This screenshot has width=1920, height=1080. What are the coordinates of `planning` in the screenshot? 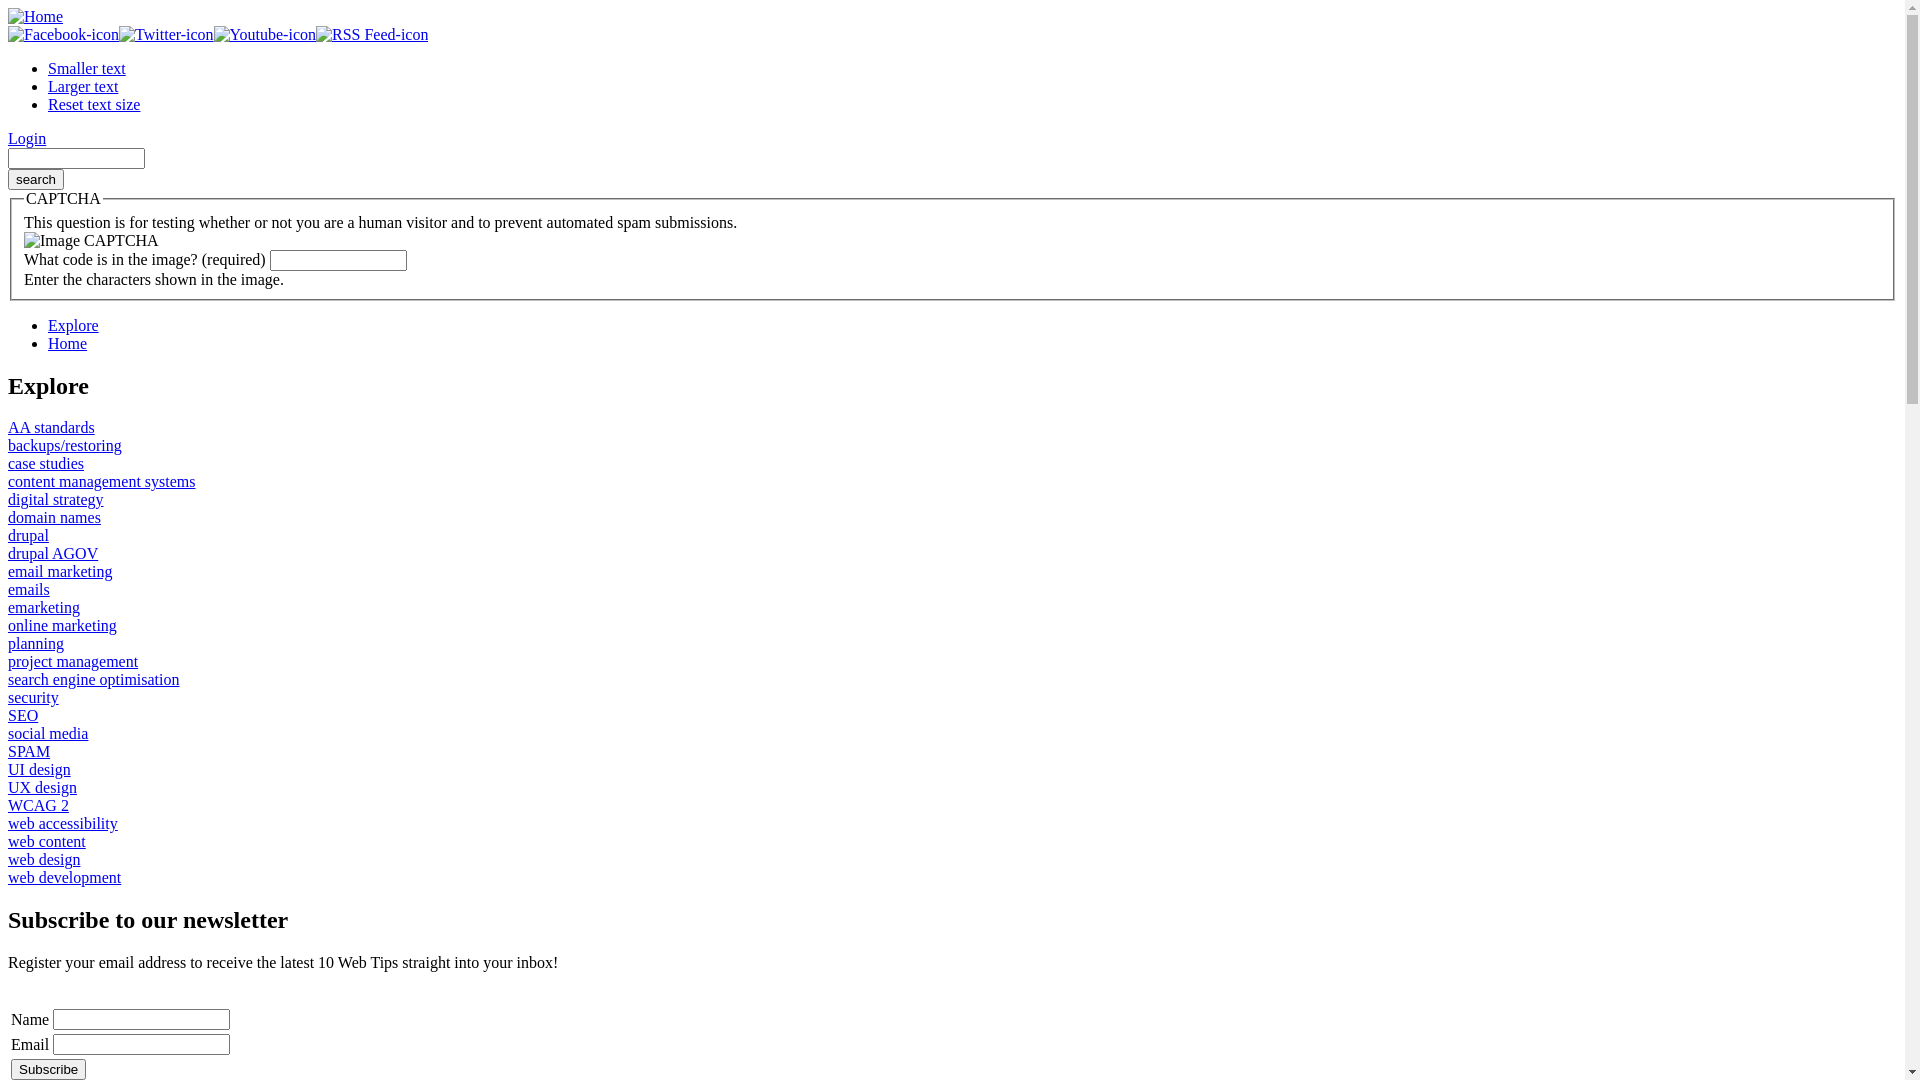 It's located at (36, 643).